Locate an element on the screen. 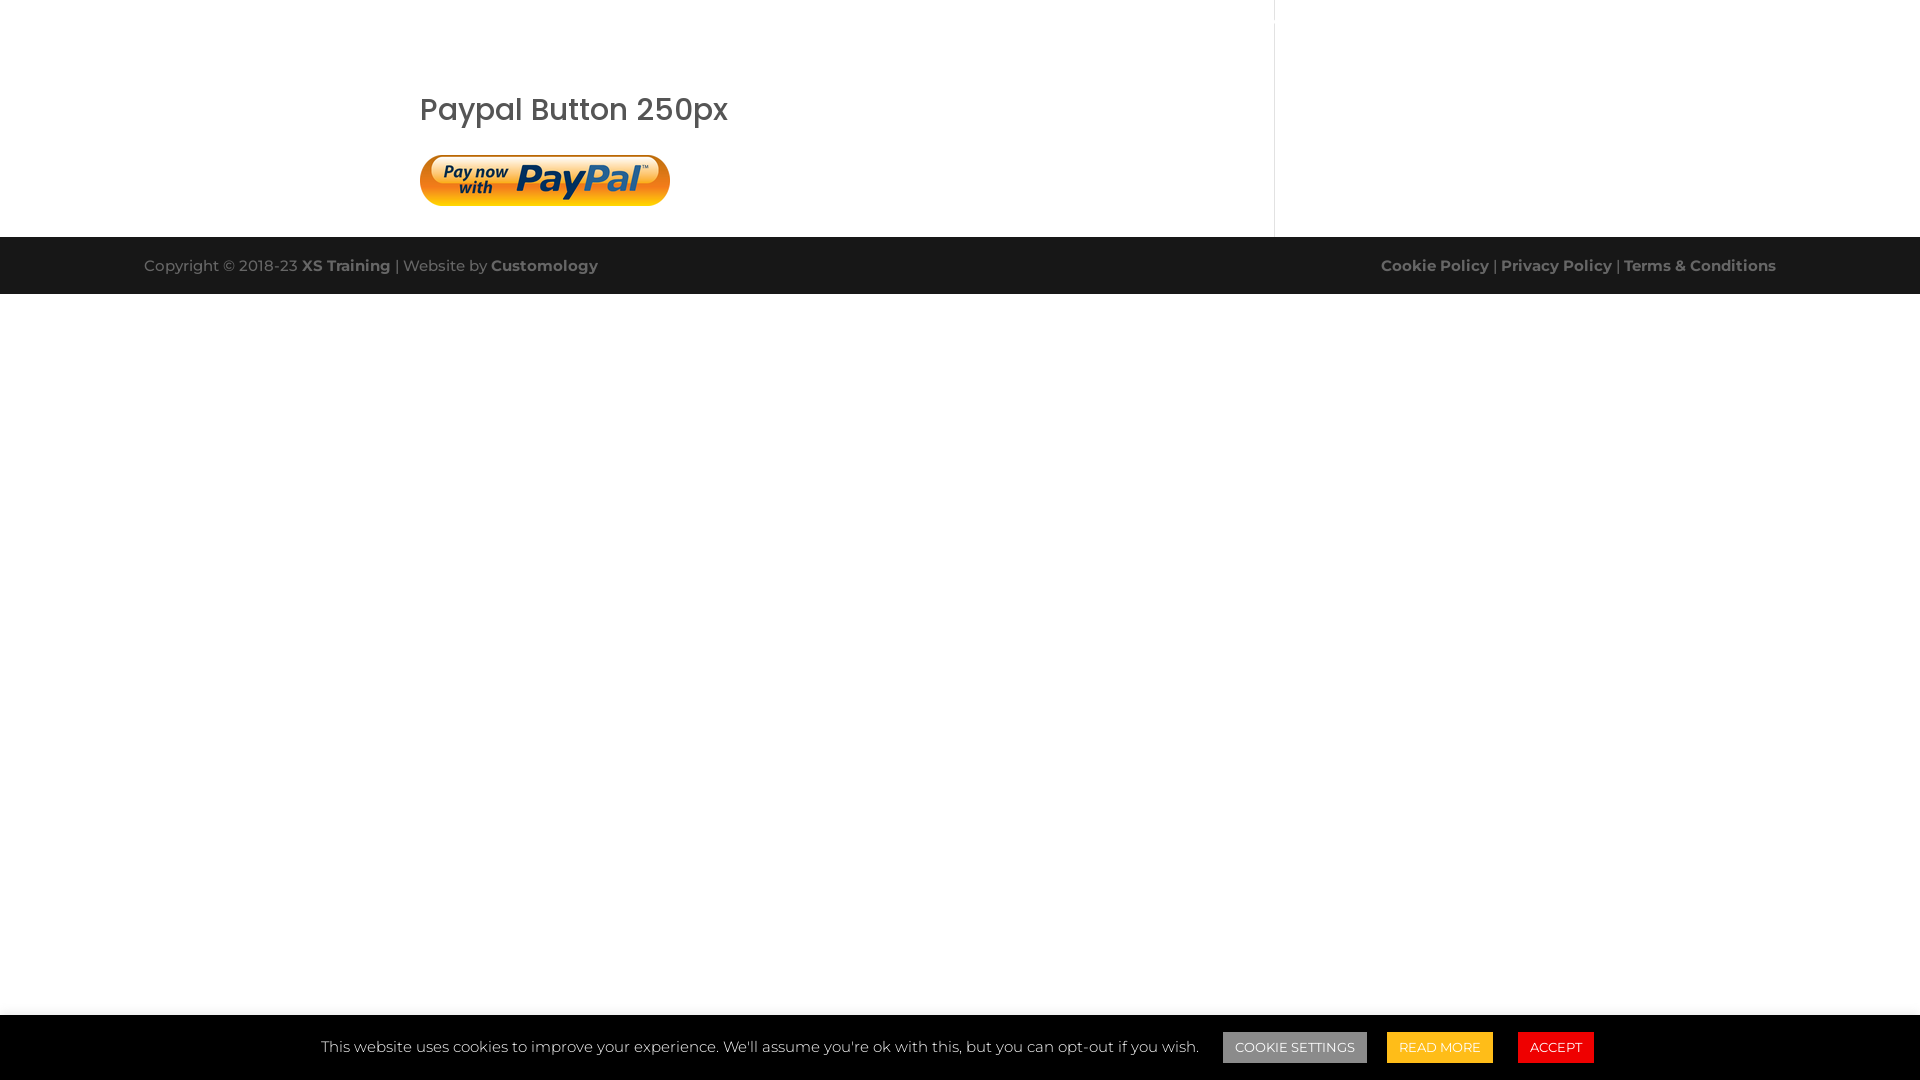 Image resolution: width=1920 pixels, height=1080 pixels. Terms & Conditions is located at coordinates (1700, 266).